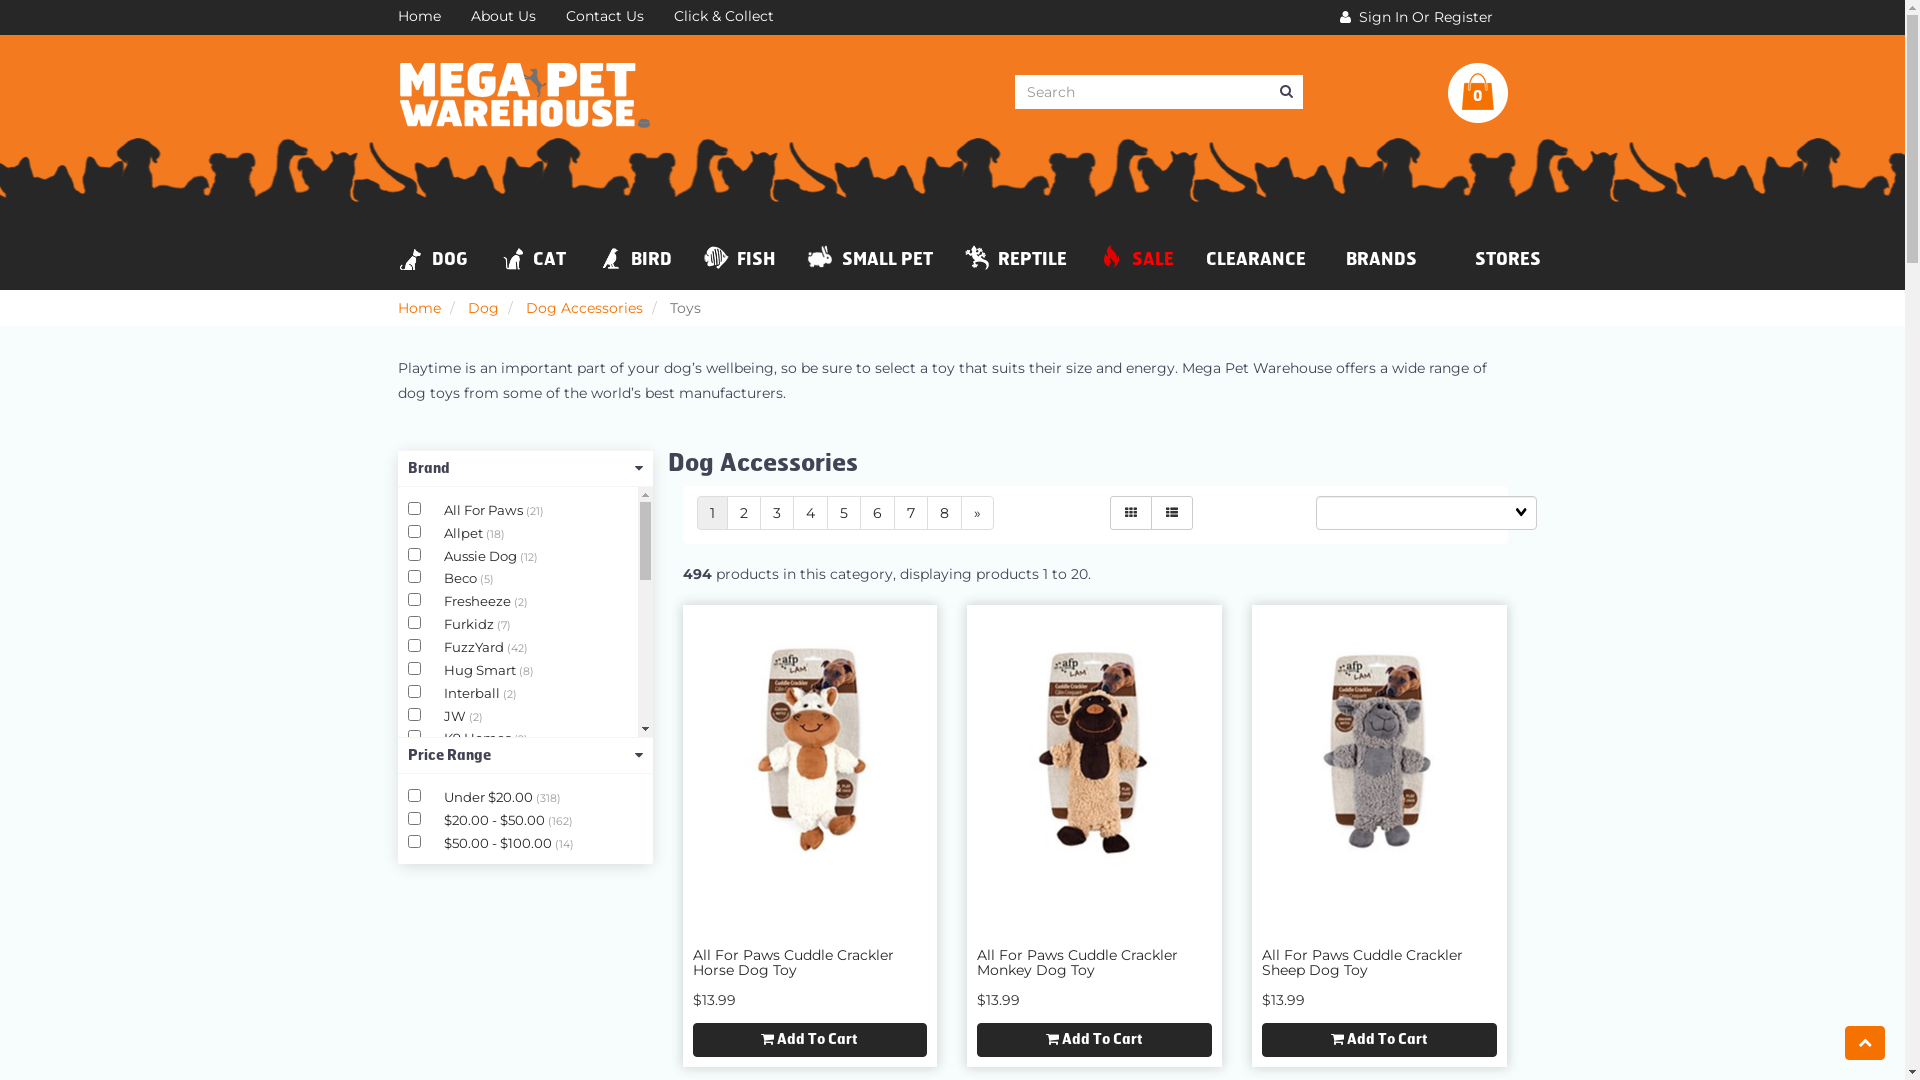 This screenshot has height=1080, width=1920. I want to click on Home, so click(418, 18).